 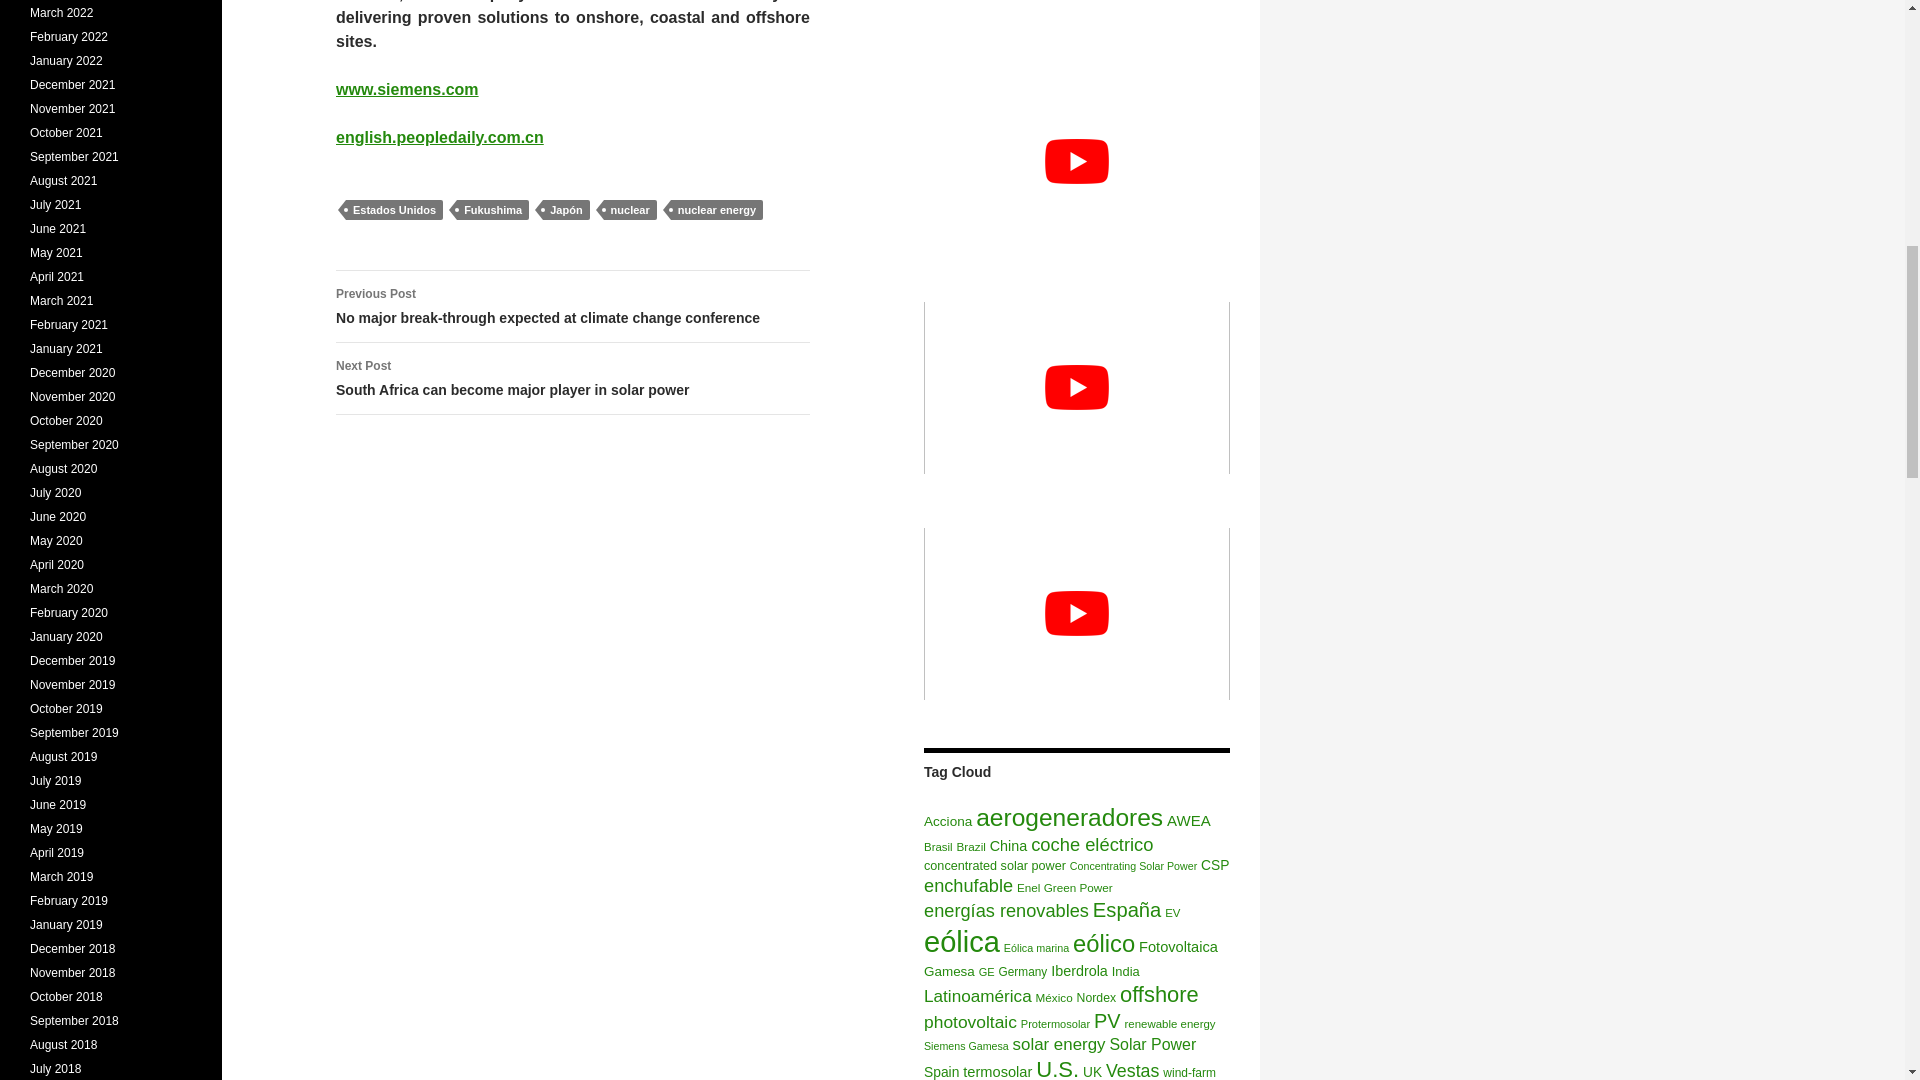 I want to click on nuclear energy, so click(x=716, y=210).